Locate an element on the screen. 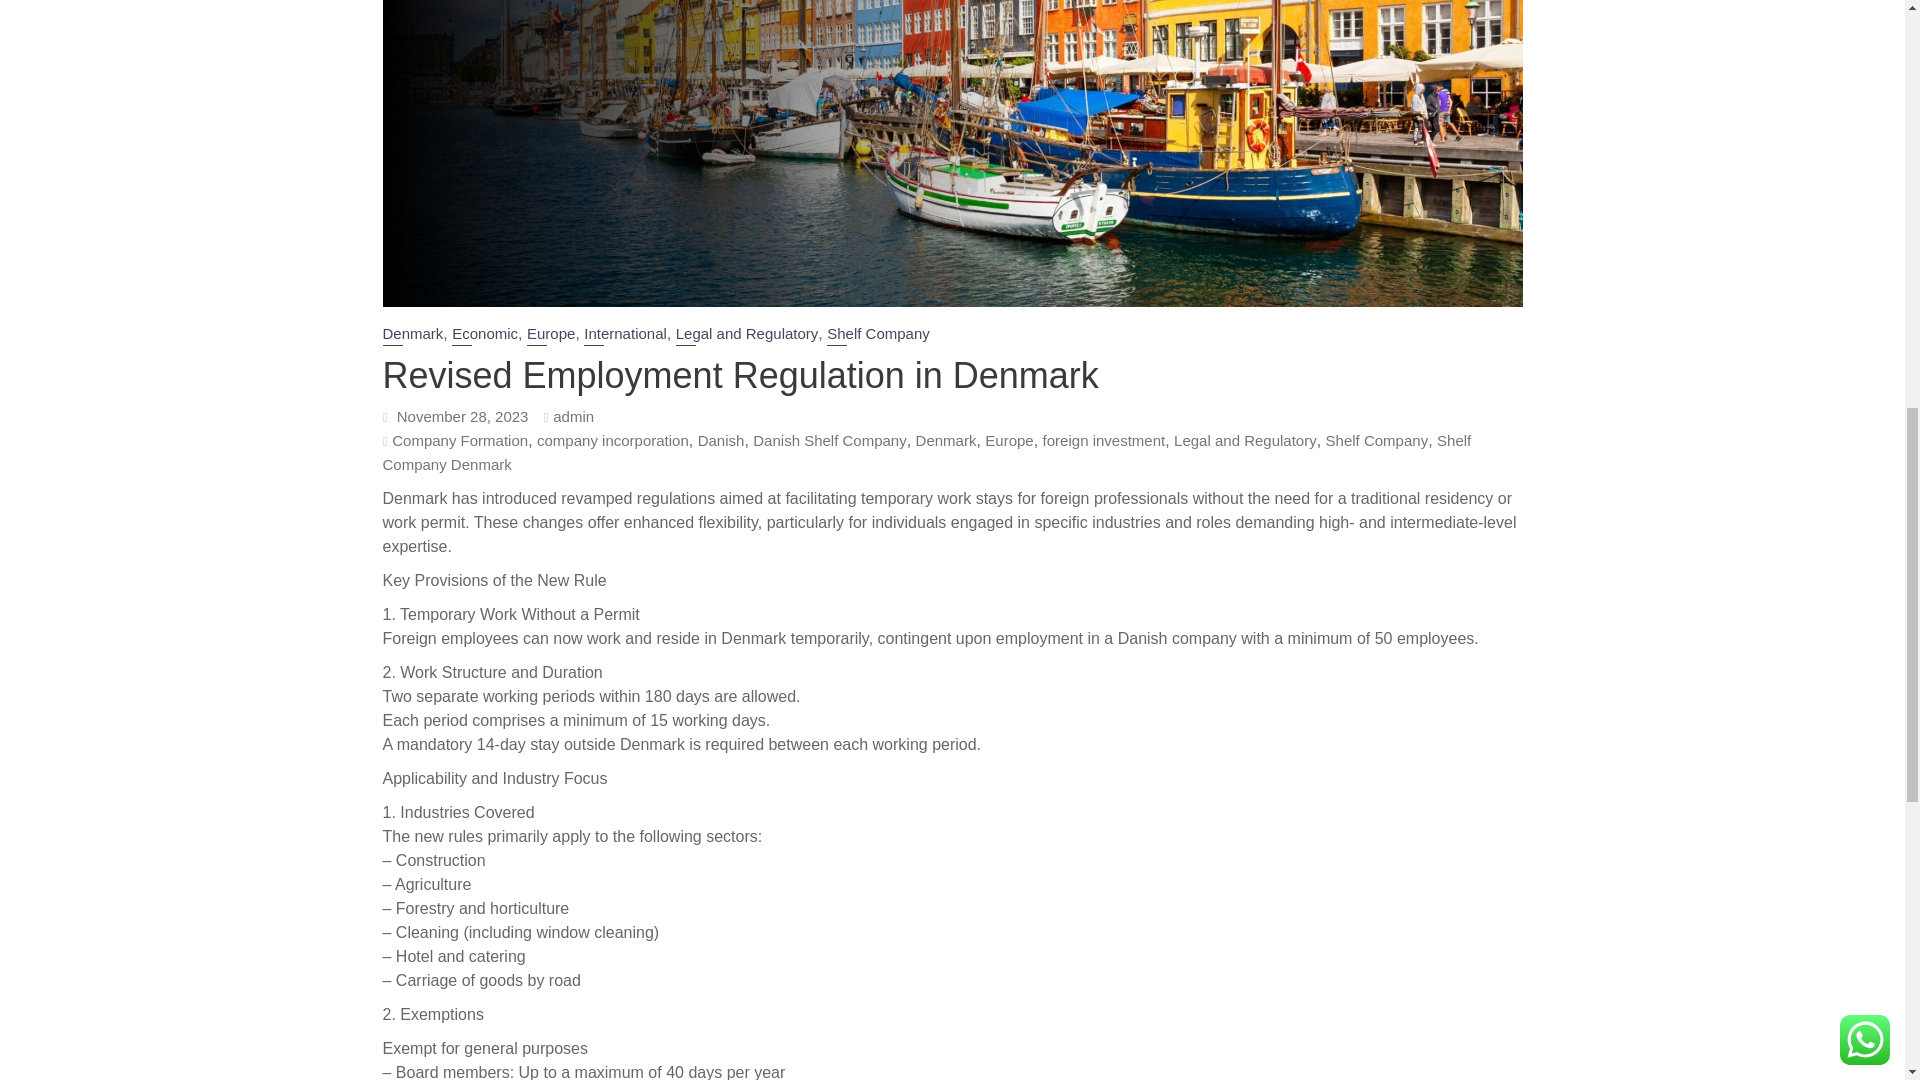 The height and width of the screenshot is (1080, 1920). Europe is located at coordinates (550, 335).